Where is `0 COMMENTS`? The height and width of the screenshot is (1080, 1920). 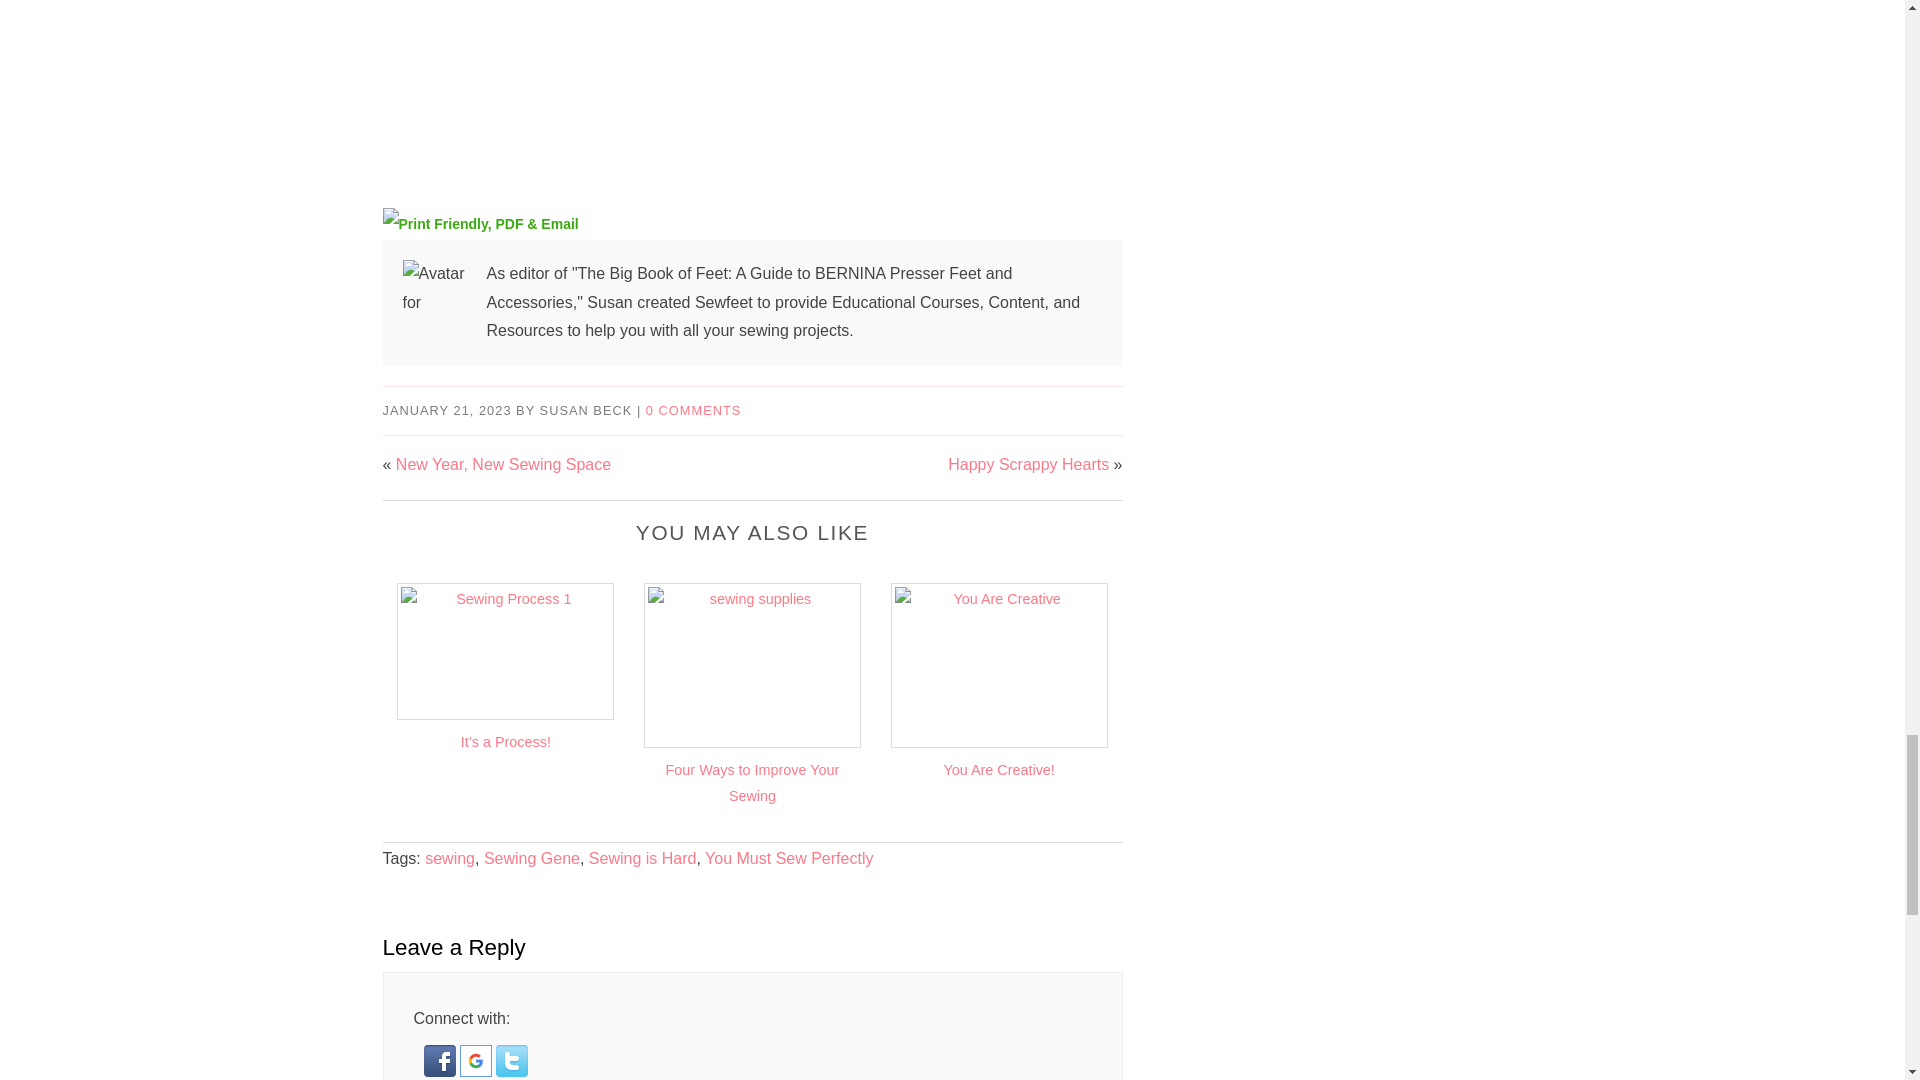
0 COMMENTS is located at coordinates (693, 410).